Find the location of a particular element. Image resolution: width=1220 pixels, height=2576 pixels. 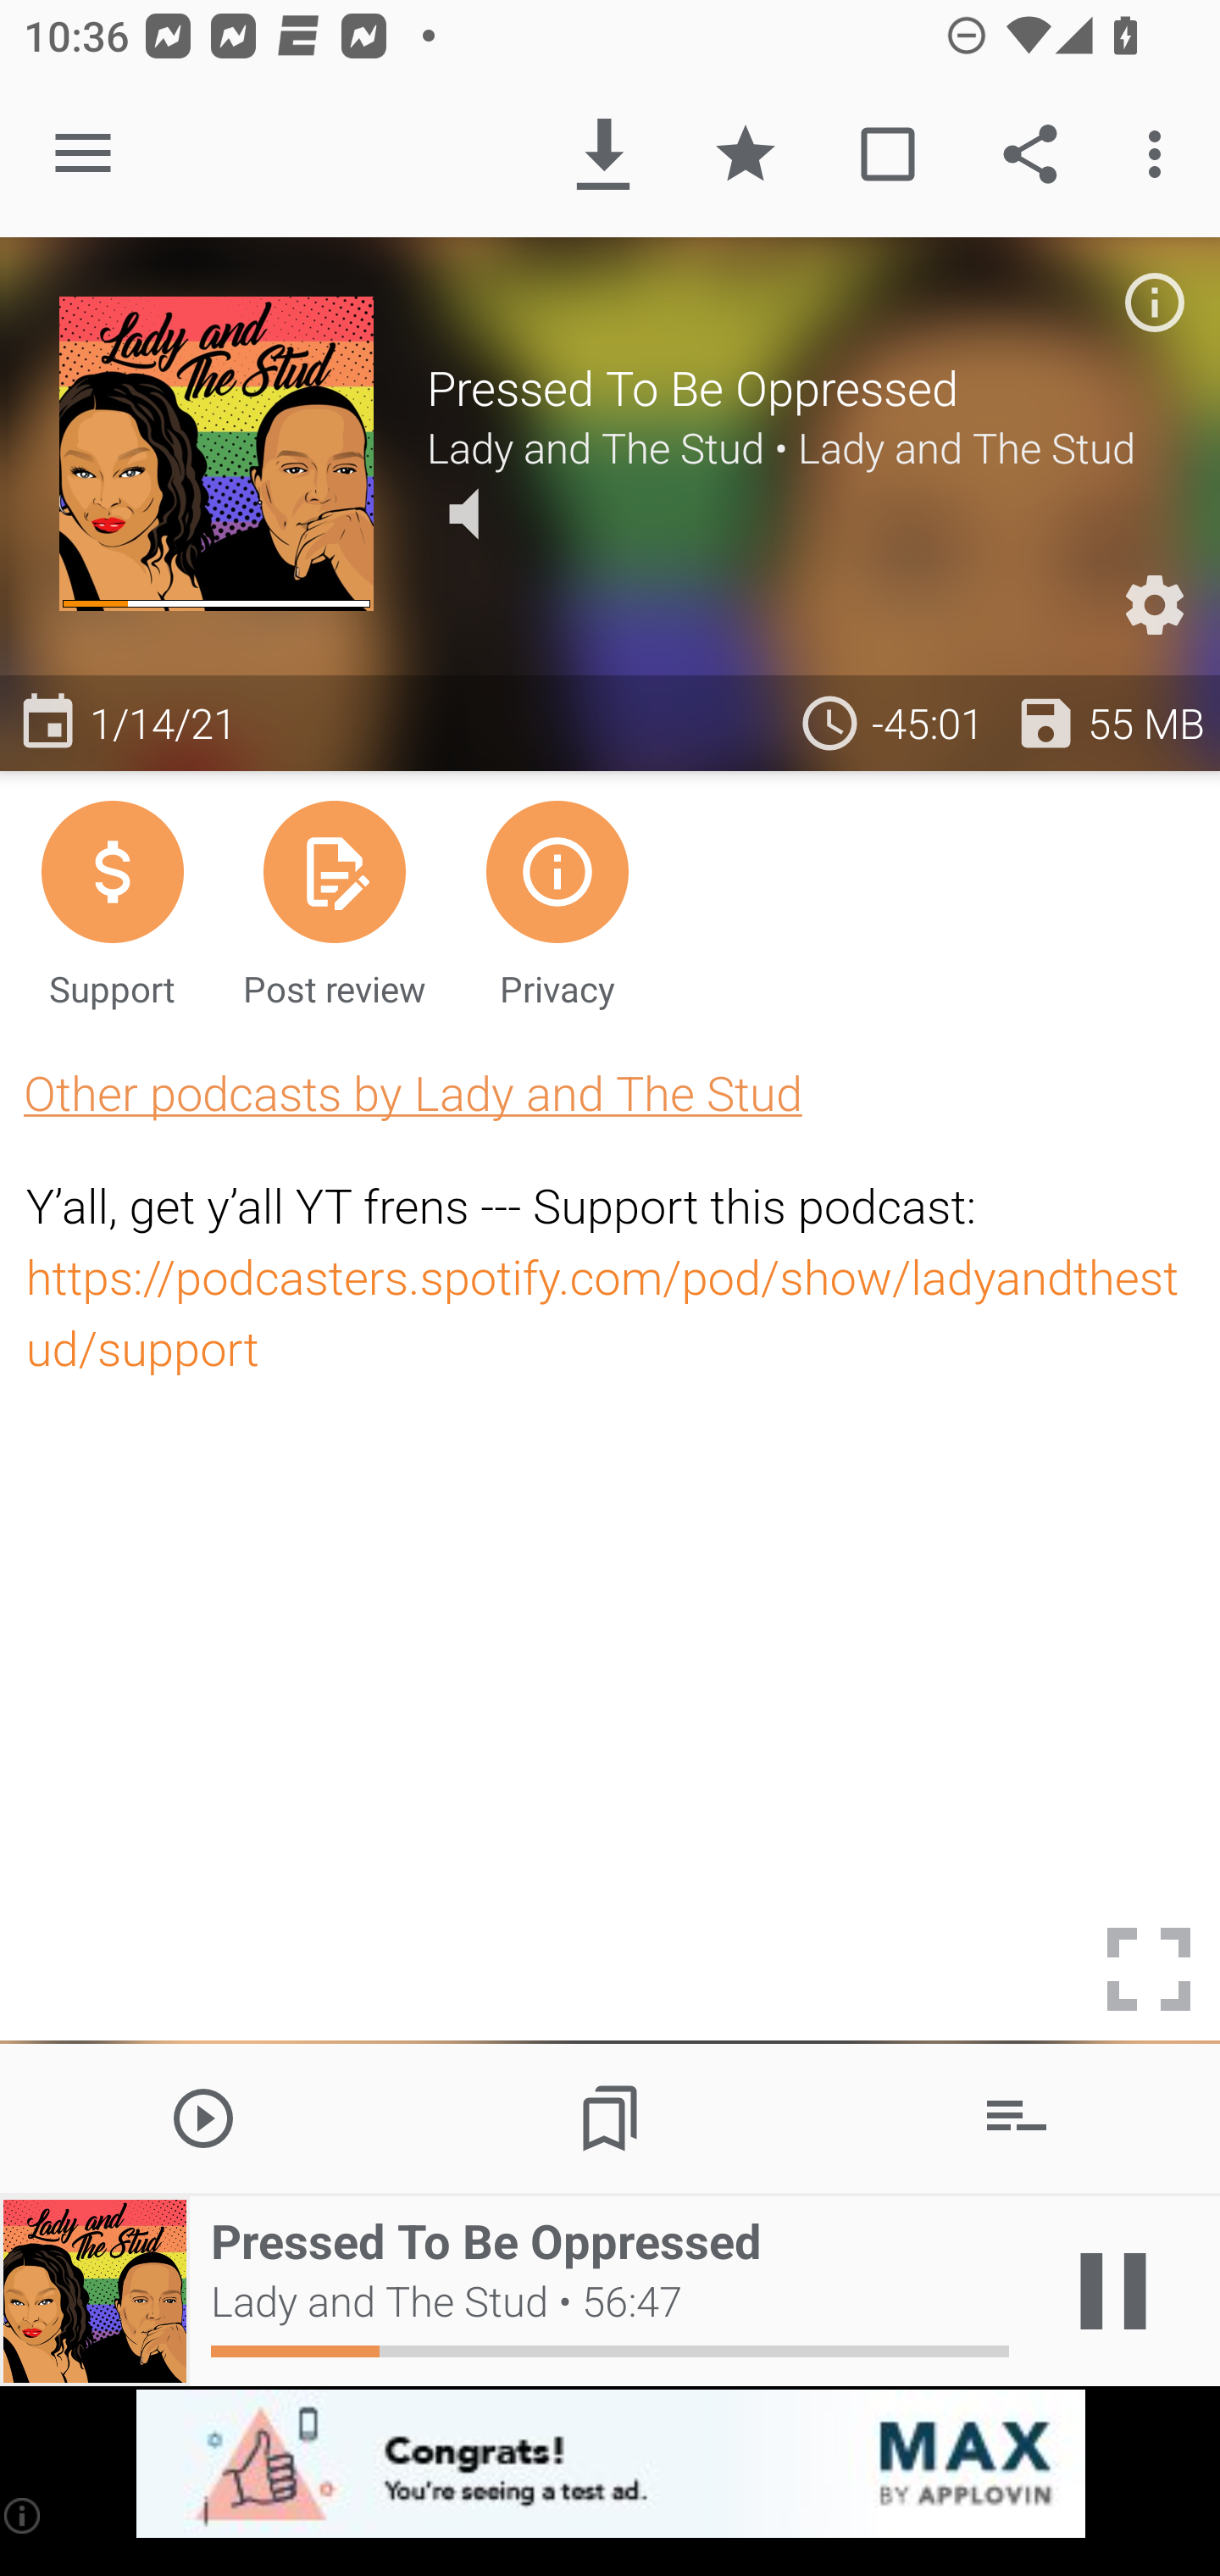

Support is located at coordinates (112, 902).